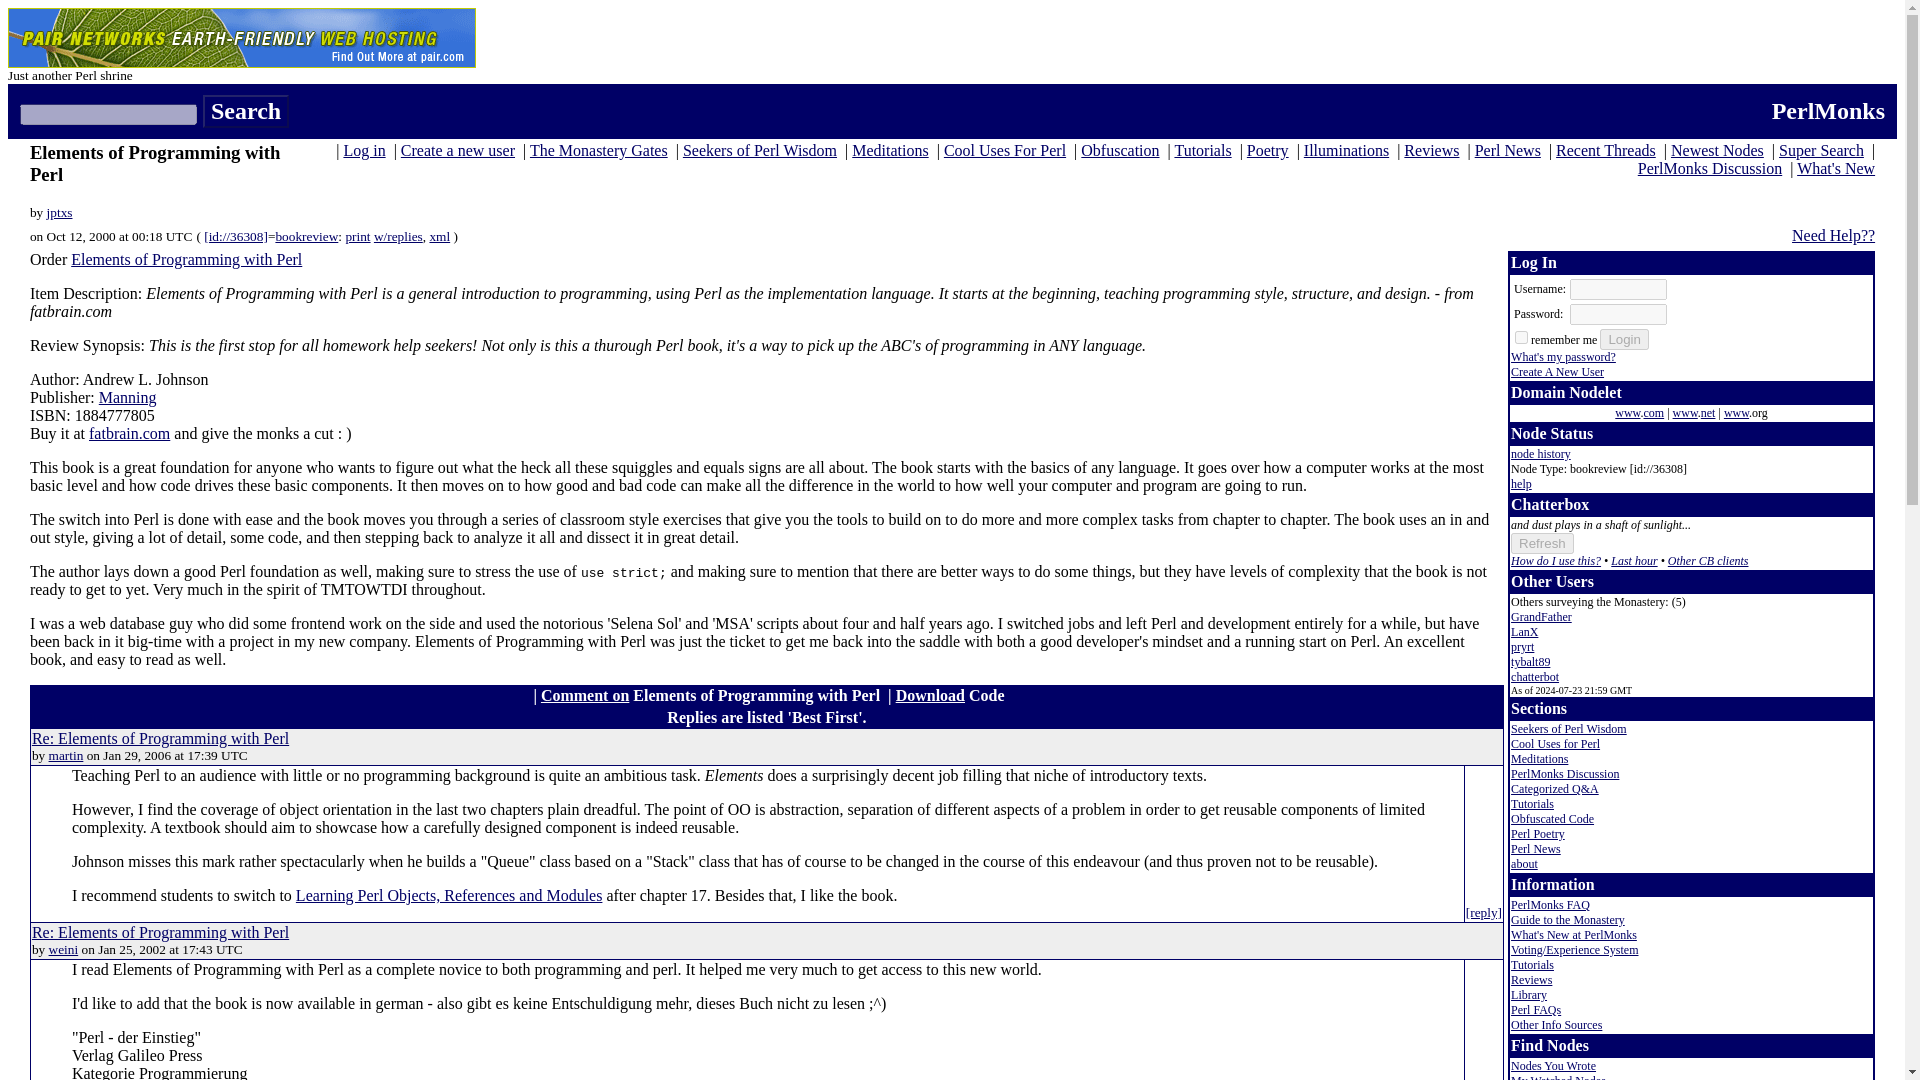 Image resolution: width=1920 pixels, height=1080 pixels. I want to click on Poetry, so click(1267, 150).